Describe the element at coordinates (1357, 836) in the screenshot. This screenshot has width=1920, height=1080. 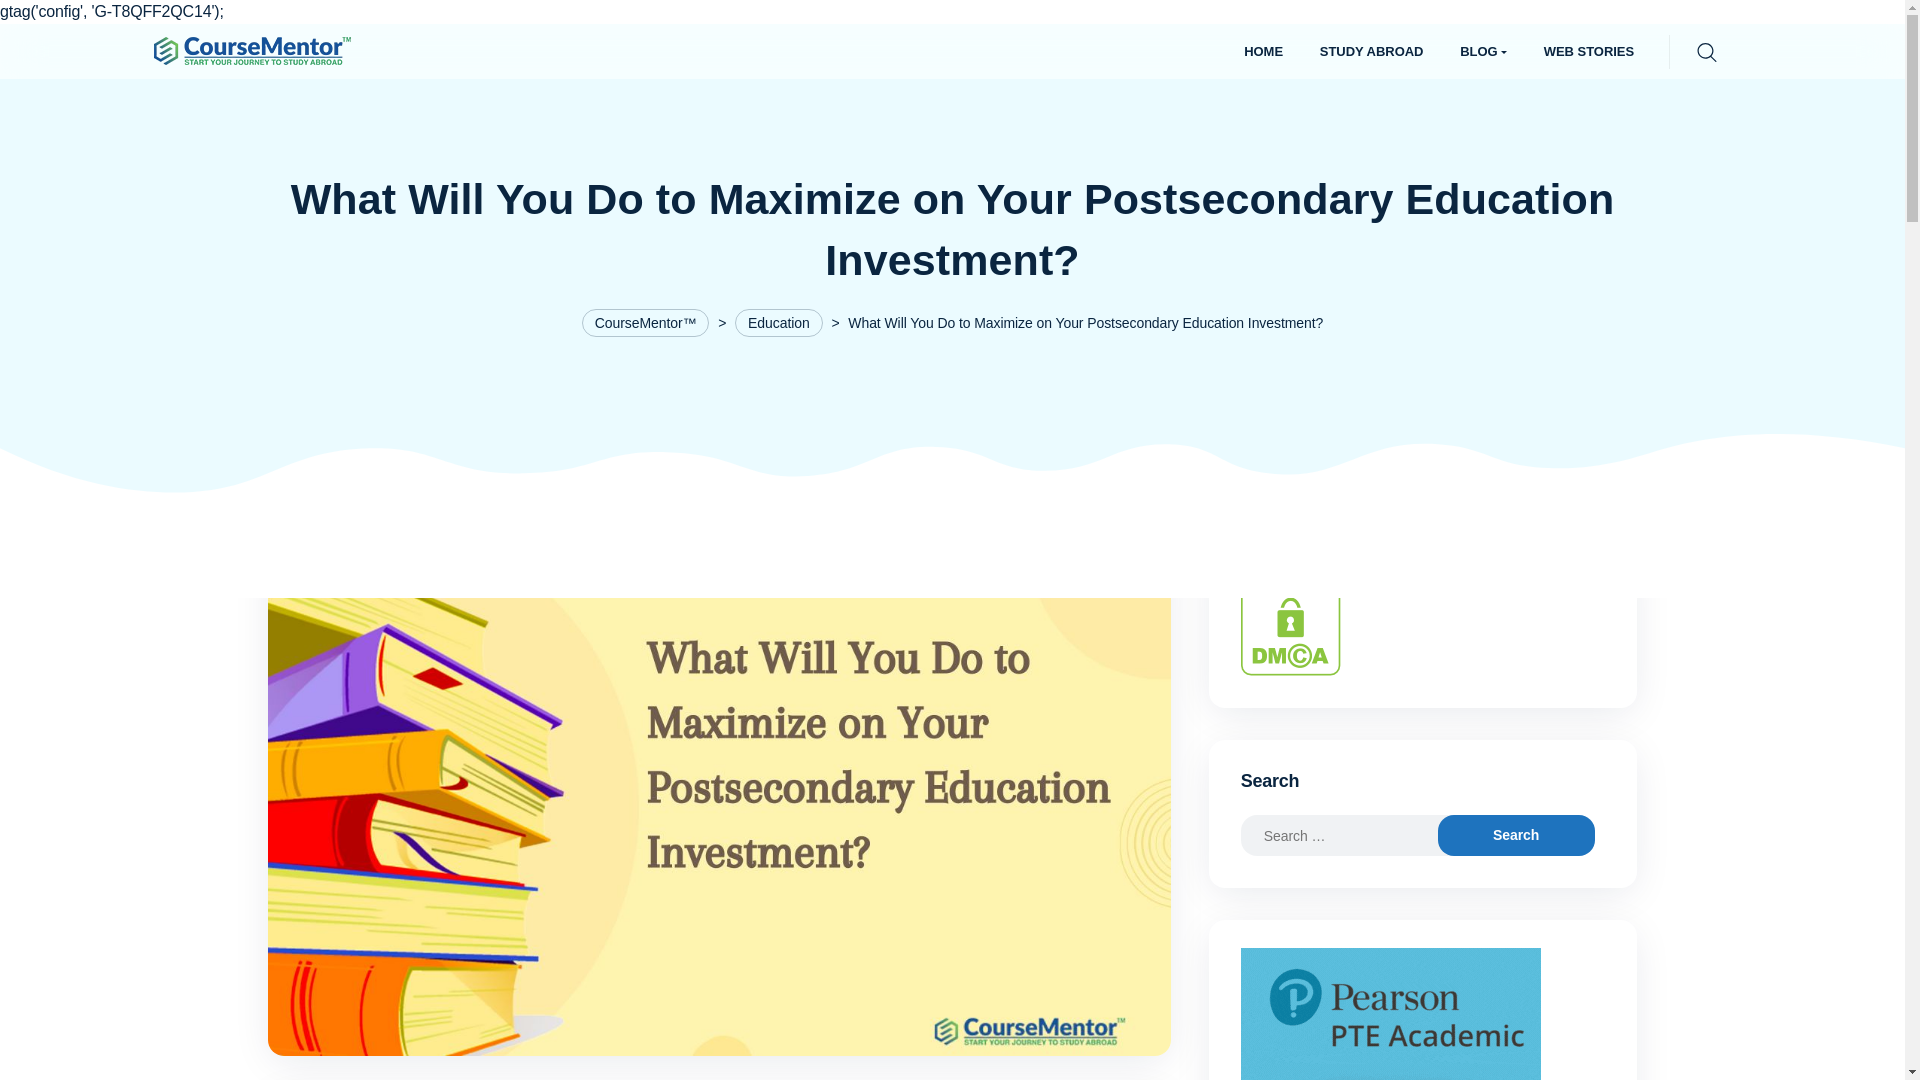
I see `Search for:` at that location.